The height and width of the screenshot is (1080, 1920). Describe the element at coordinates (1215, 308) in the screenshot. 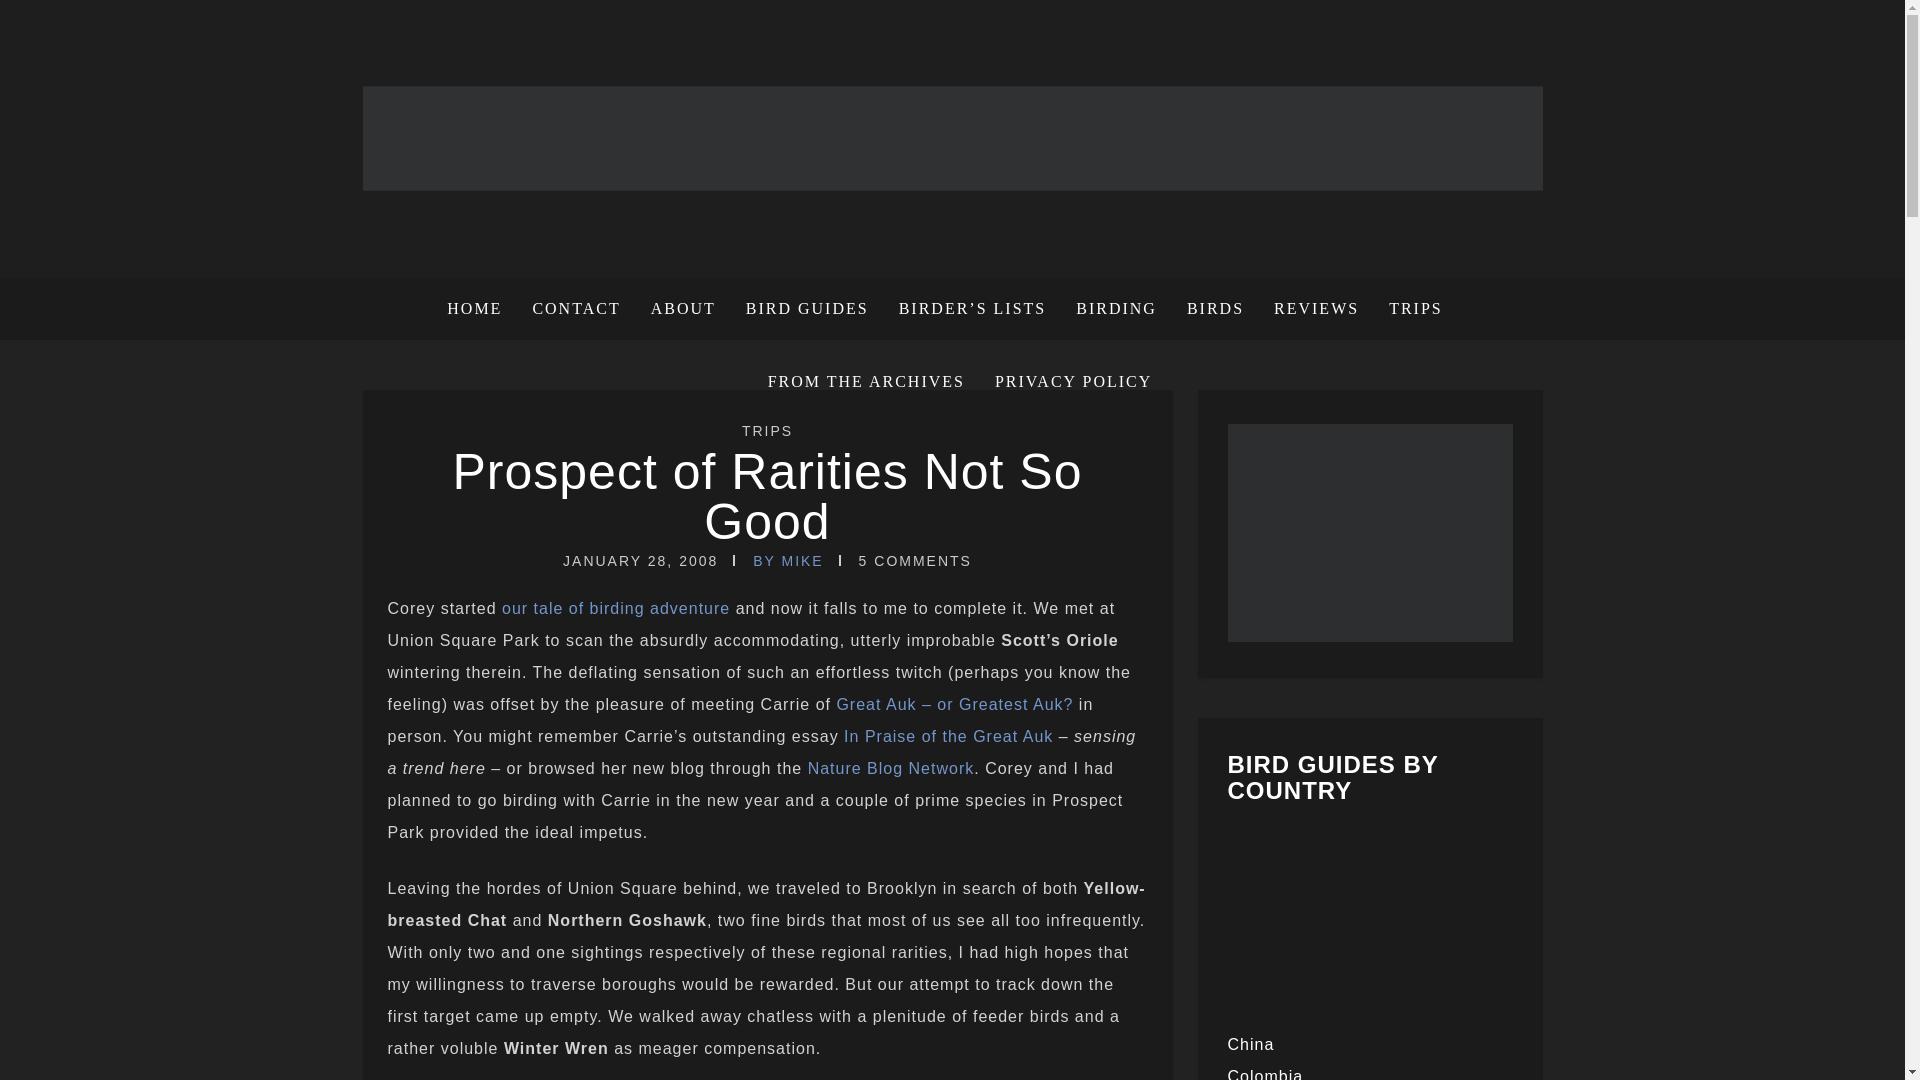

I see `BIRDS` at that location.